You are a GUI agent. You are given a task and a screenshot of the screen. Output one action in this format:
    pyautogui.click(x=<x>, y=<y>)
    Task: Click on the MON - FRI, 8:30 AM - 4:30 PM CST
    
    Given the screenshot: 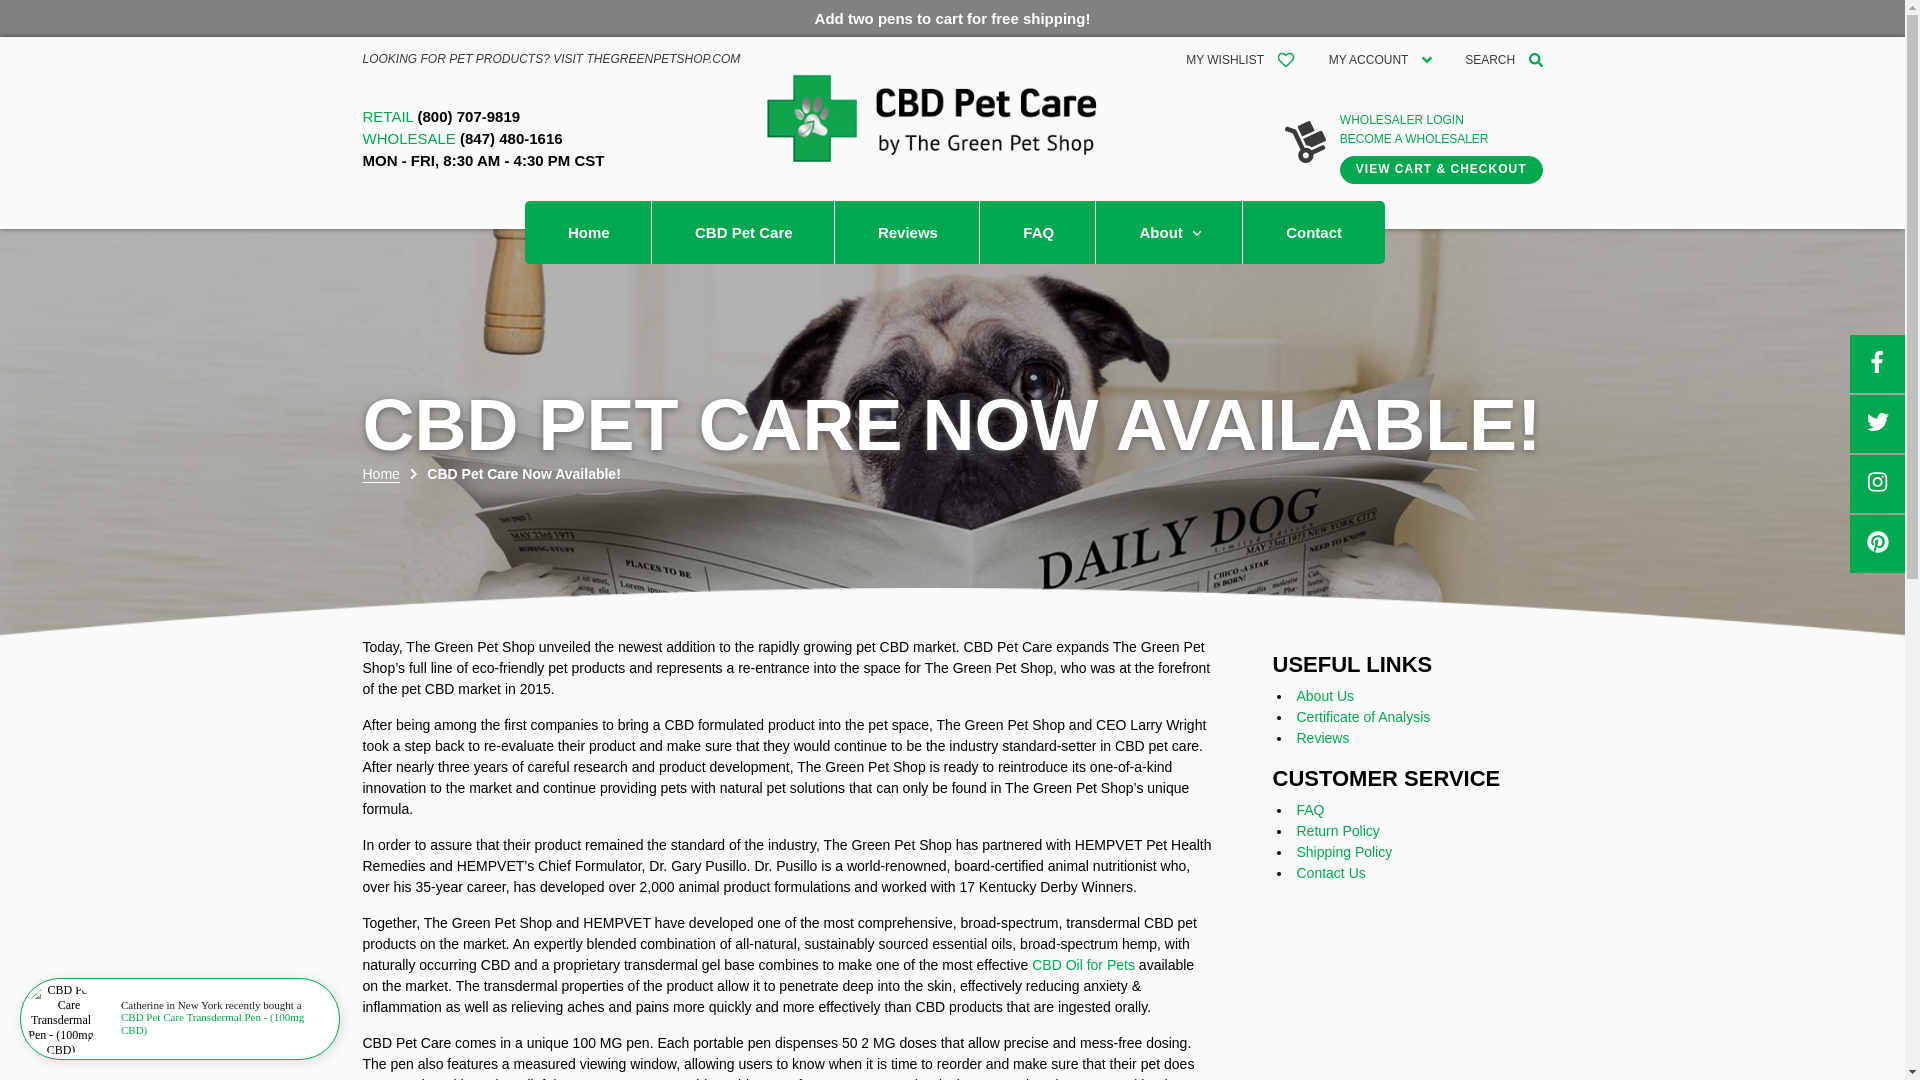 What is the action you would take?
    pyautogui.click(x=483, y=162)
    